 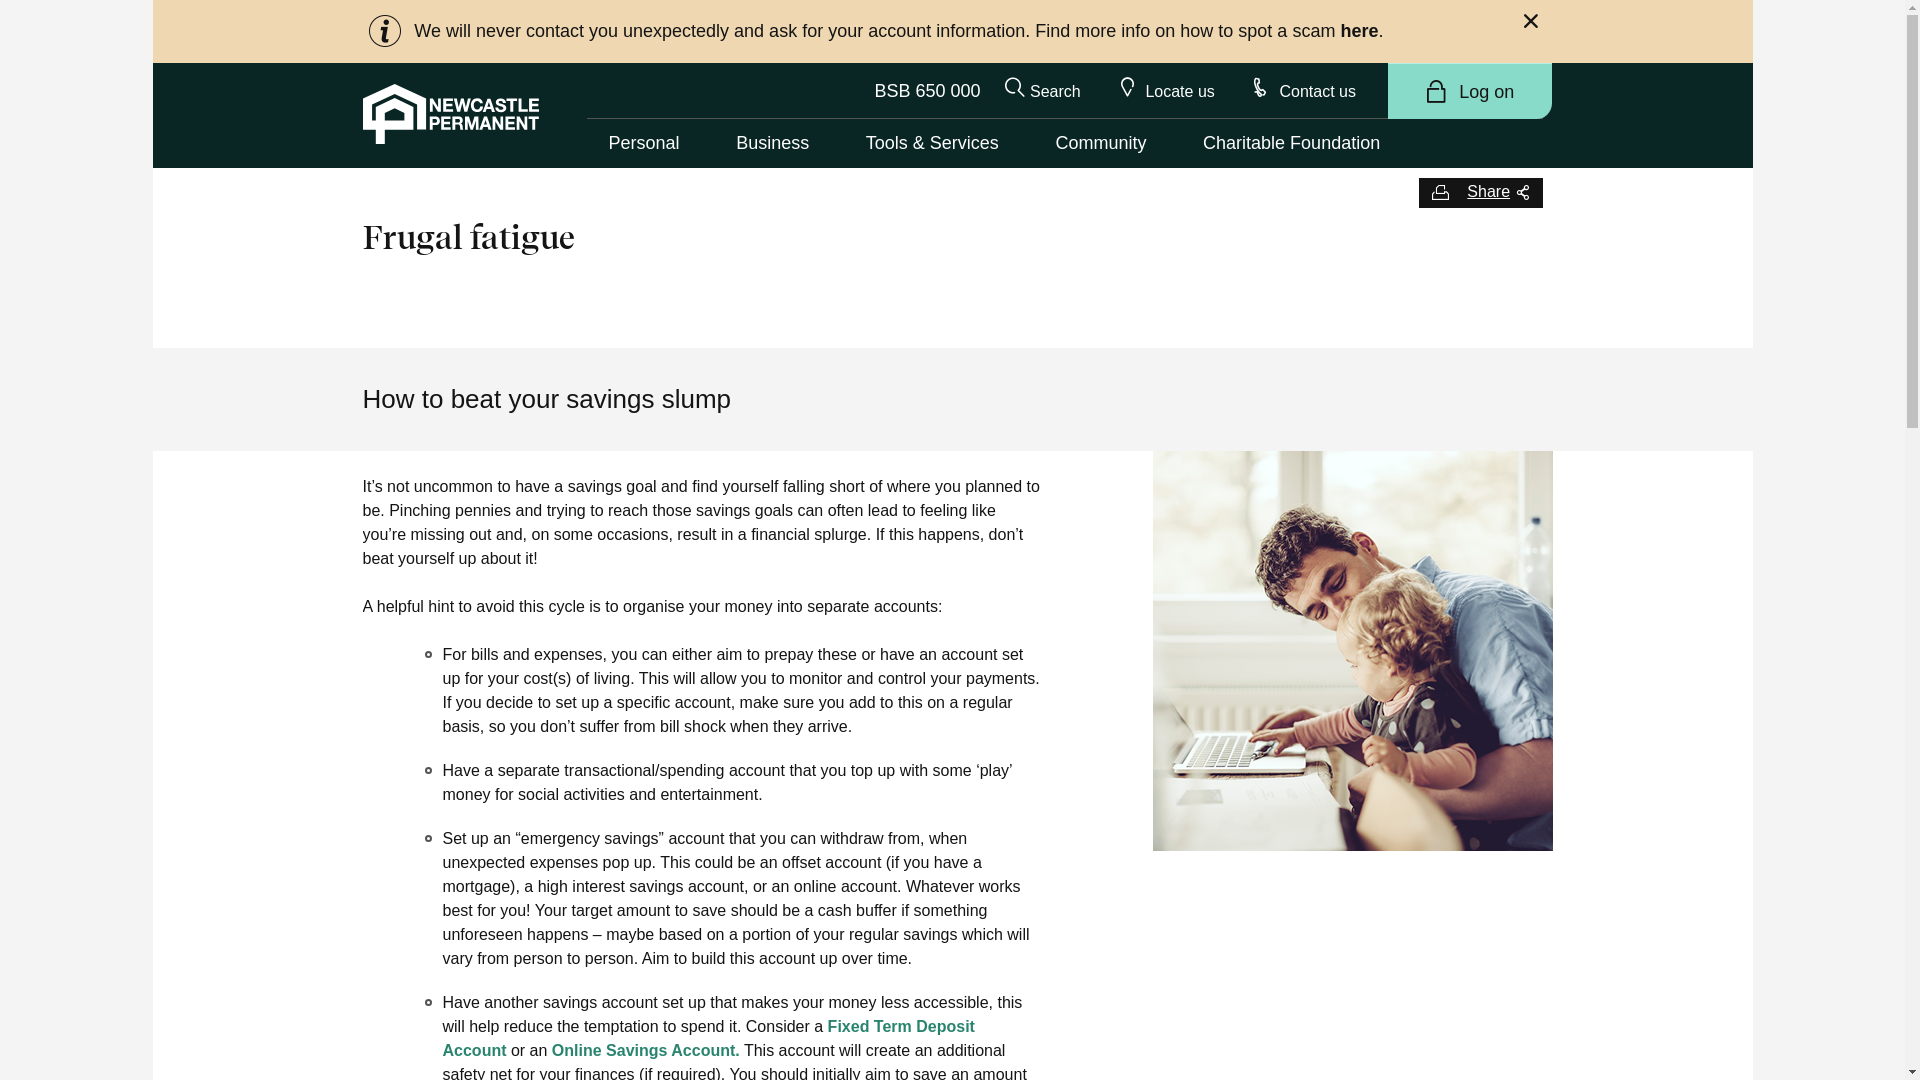 What do you see at coordinates (1470, 92) in the screenshot?
I see `Log on` at bounding box center [1470, 92].